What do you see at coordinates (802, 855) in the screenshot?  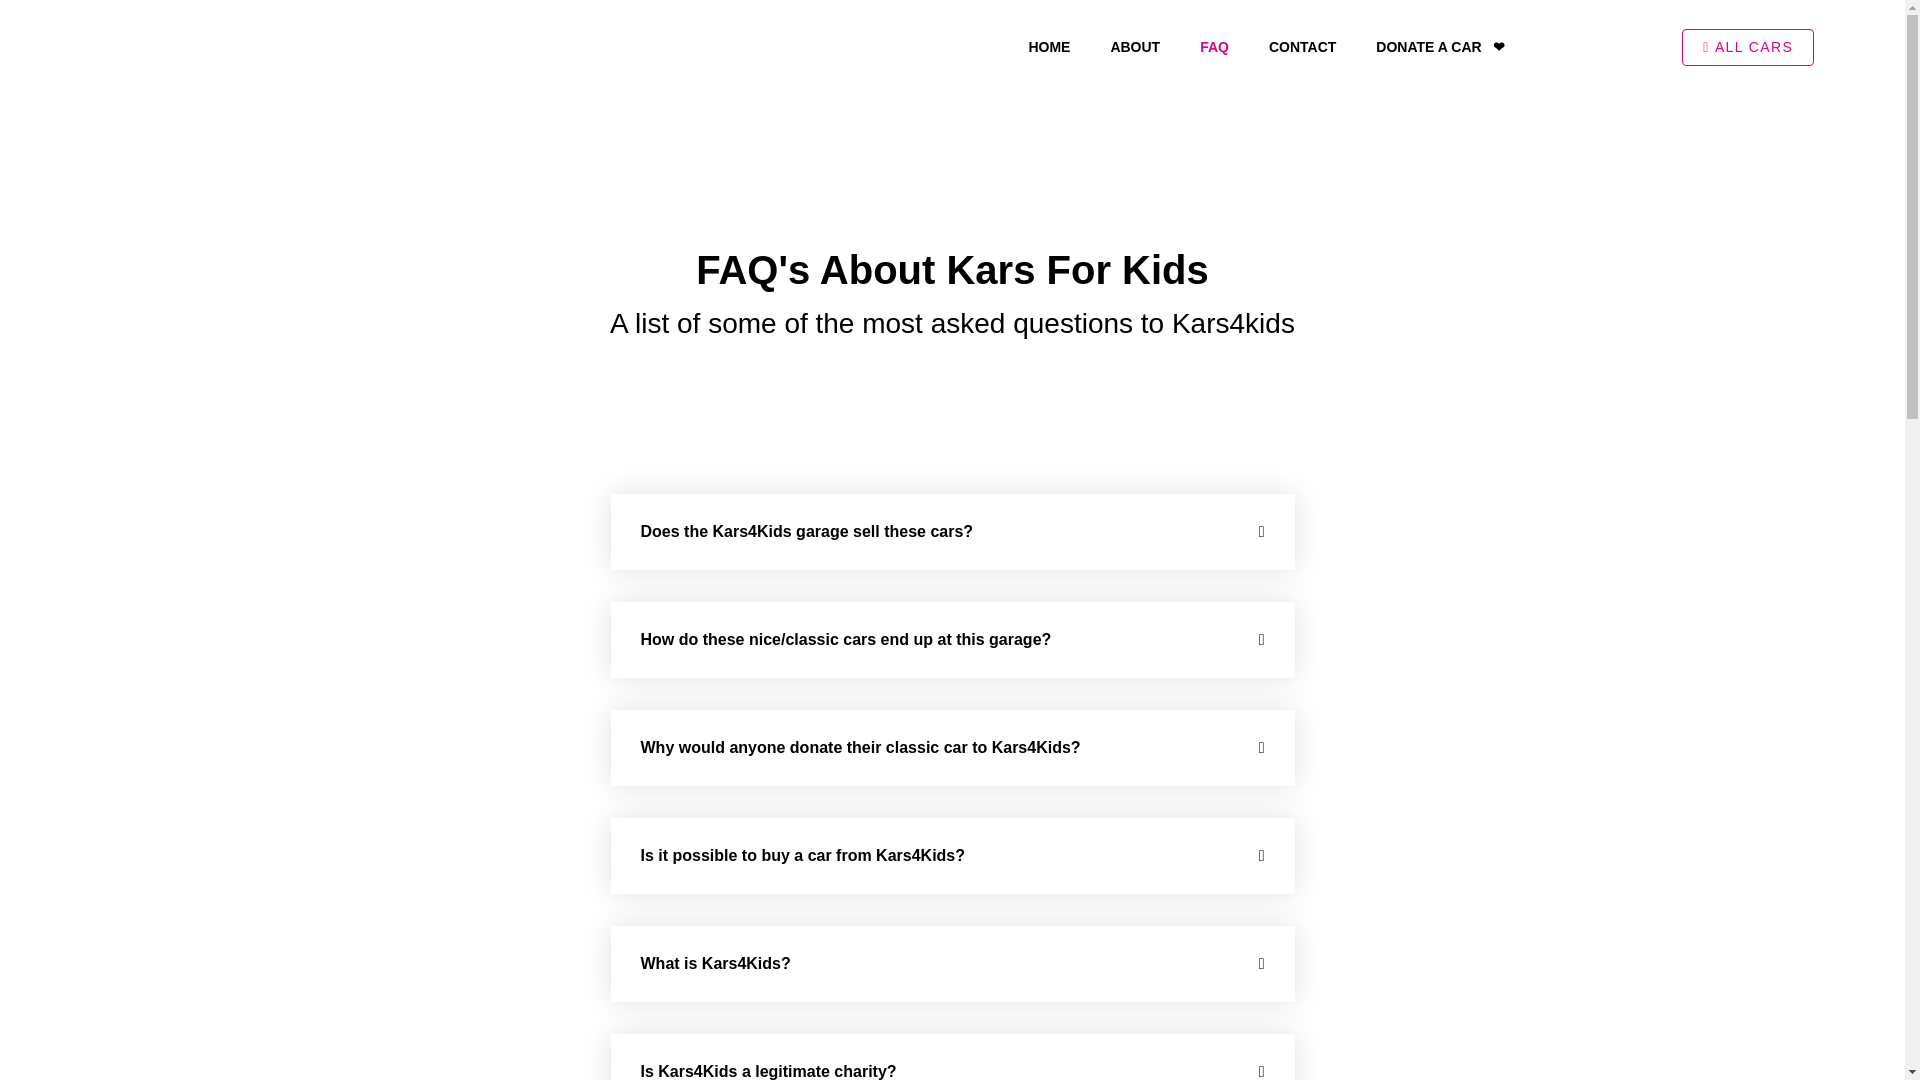 I see `Is it possible to buy a car from Kars4Kids?` at bounding box center [802, 855].